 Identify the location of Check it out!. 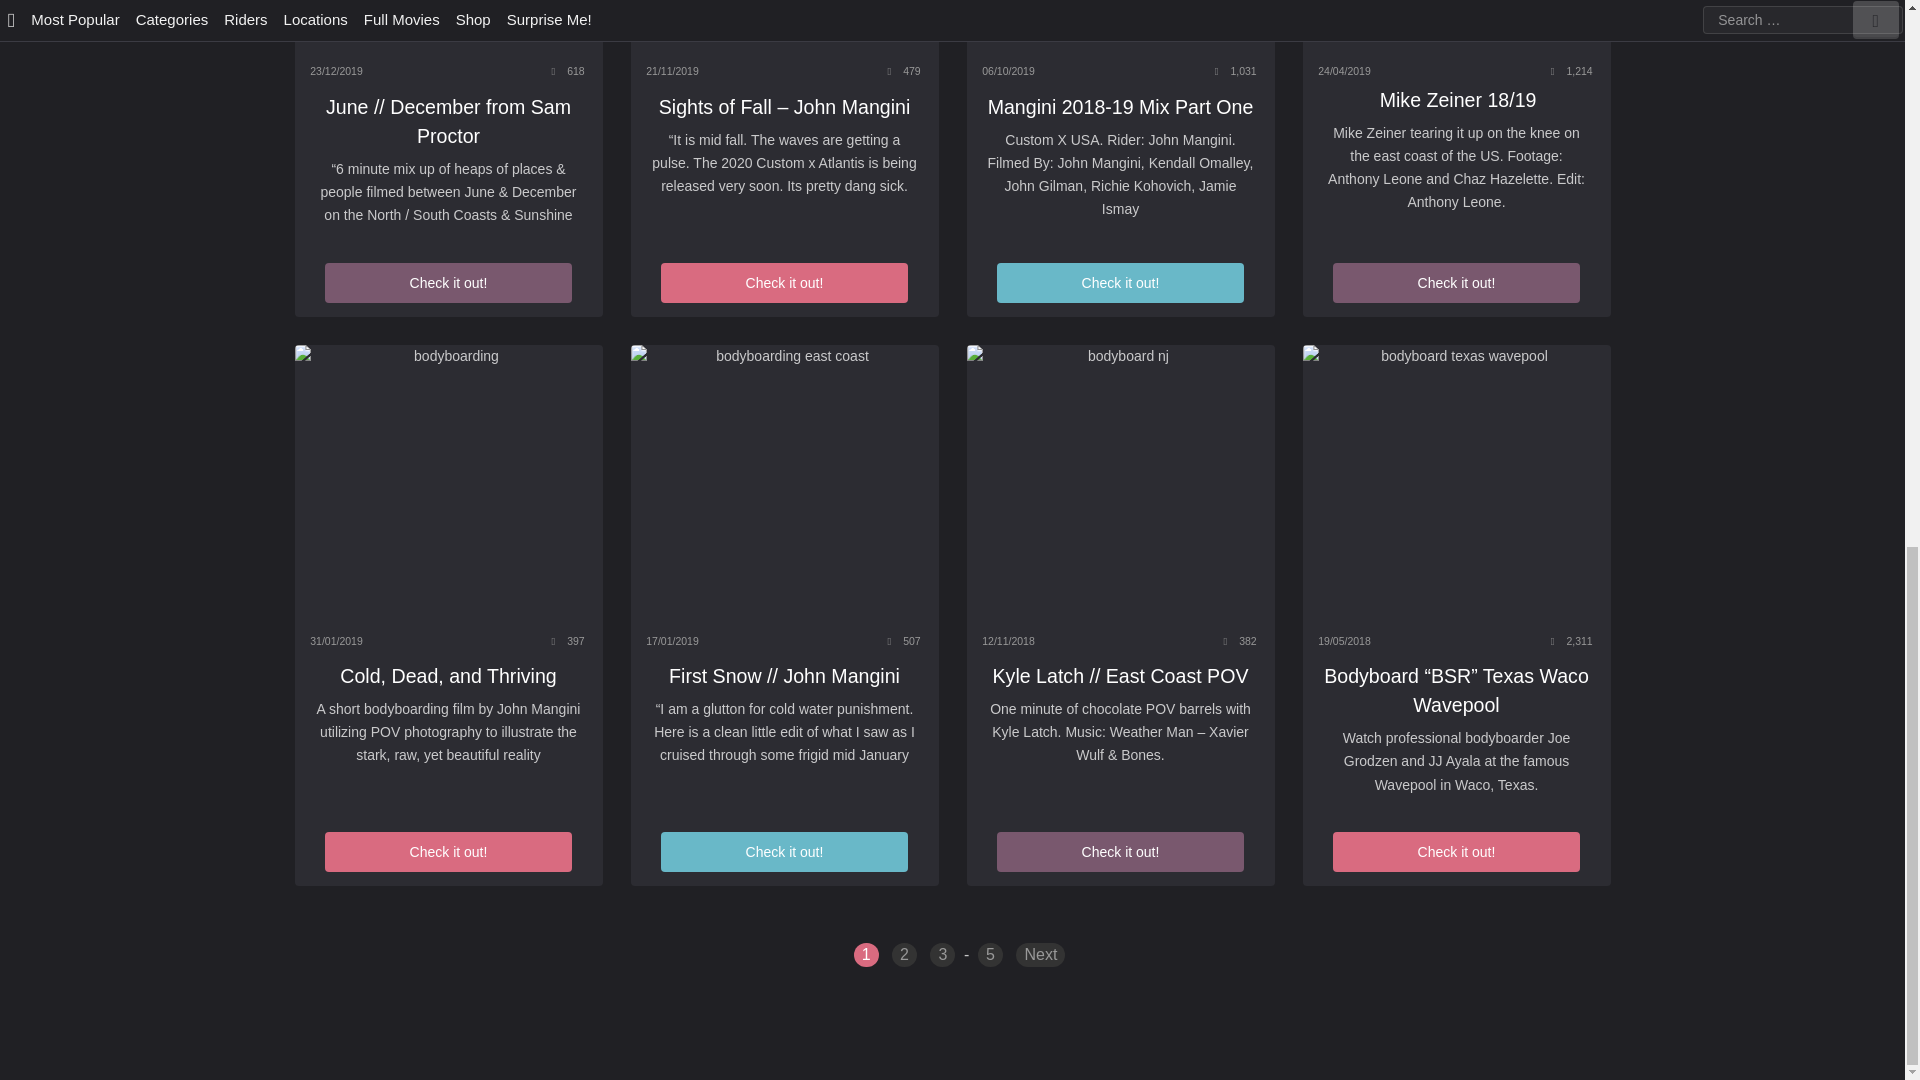
(783, 283).